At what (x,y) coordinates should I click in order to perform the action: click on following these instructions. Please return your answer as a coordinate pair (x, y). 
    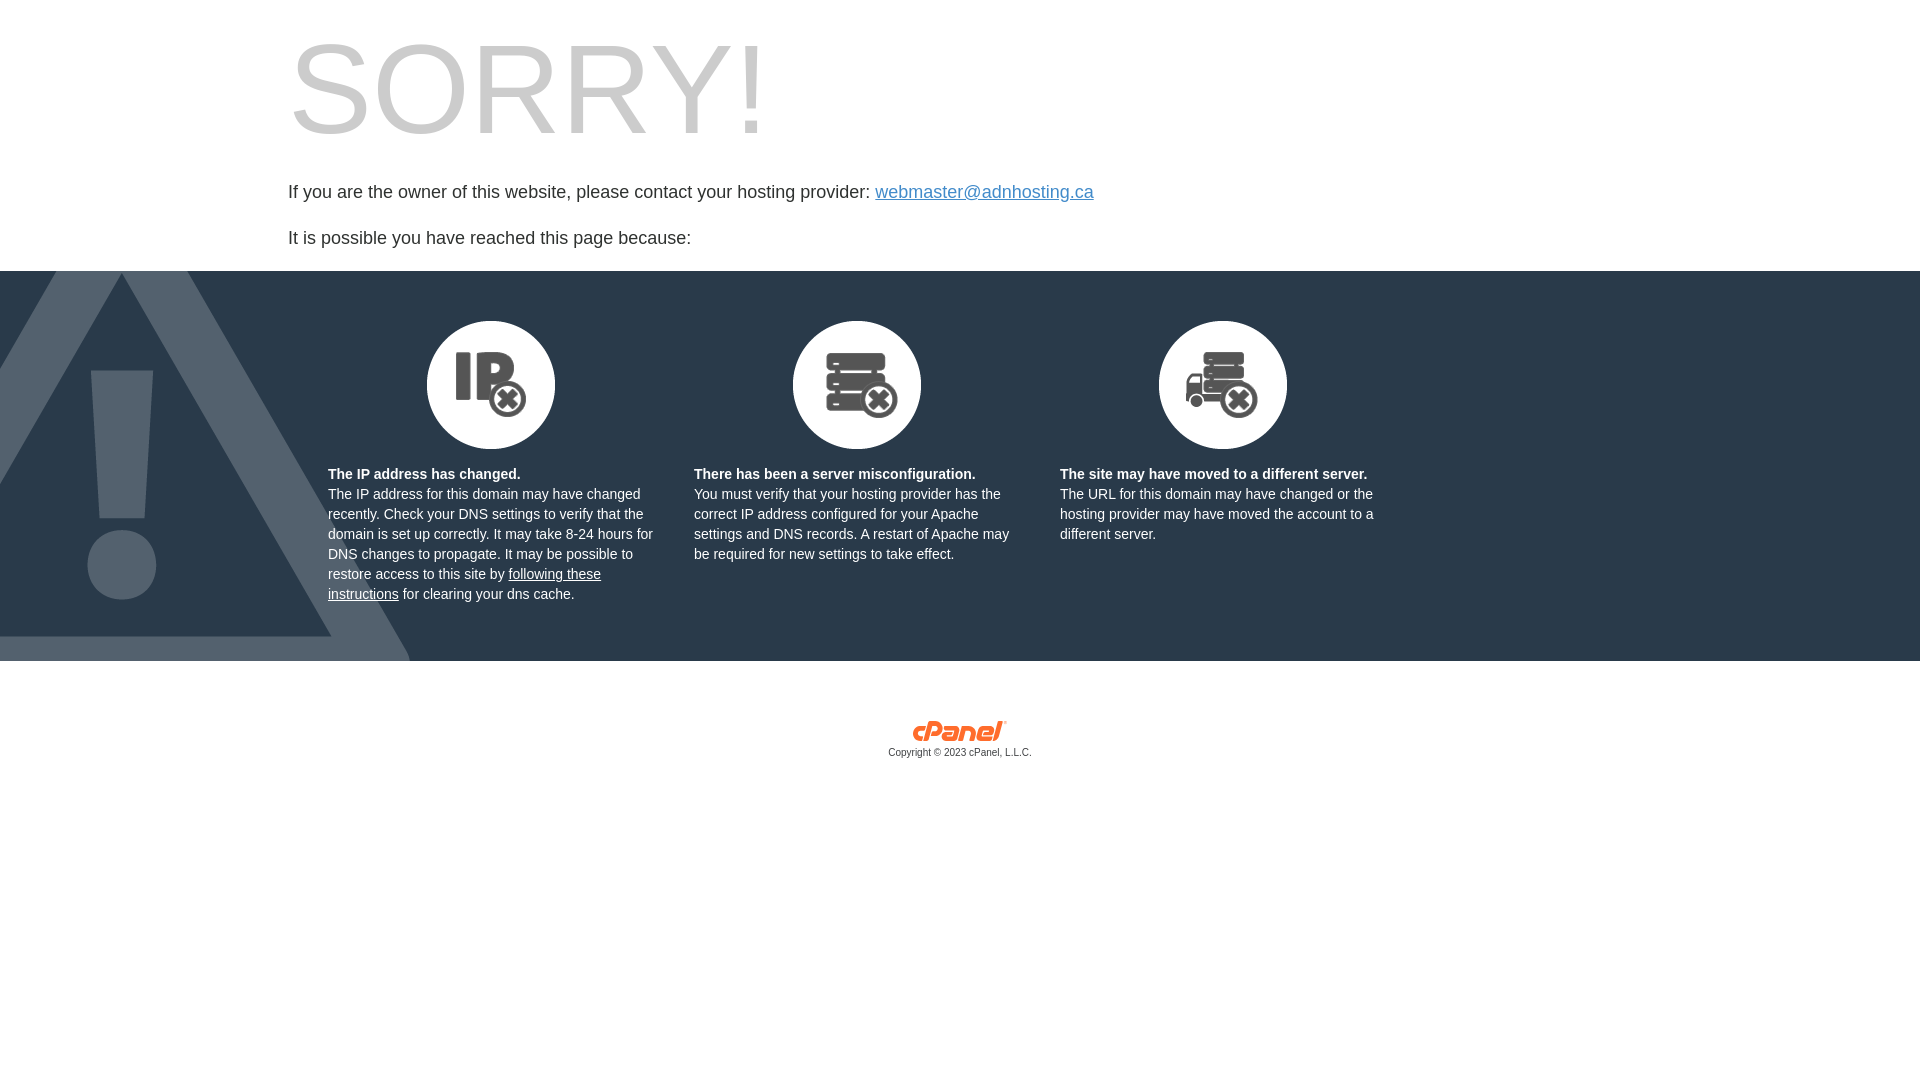
    Looking at the image, I should click on (464, 584).